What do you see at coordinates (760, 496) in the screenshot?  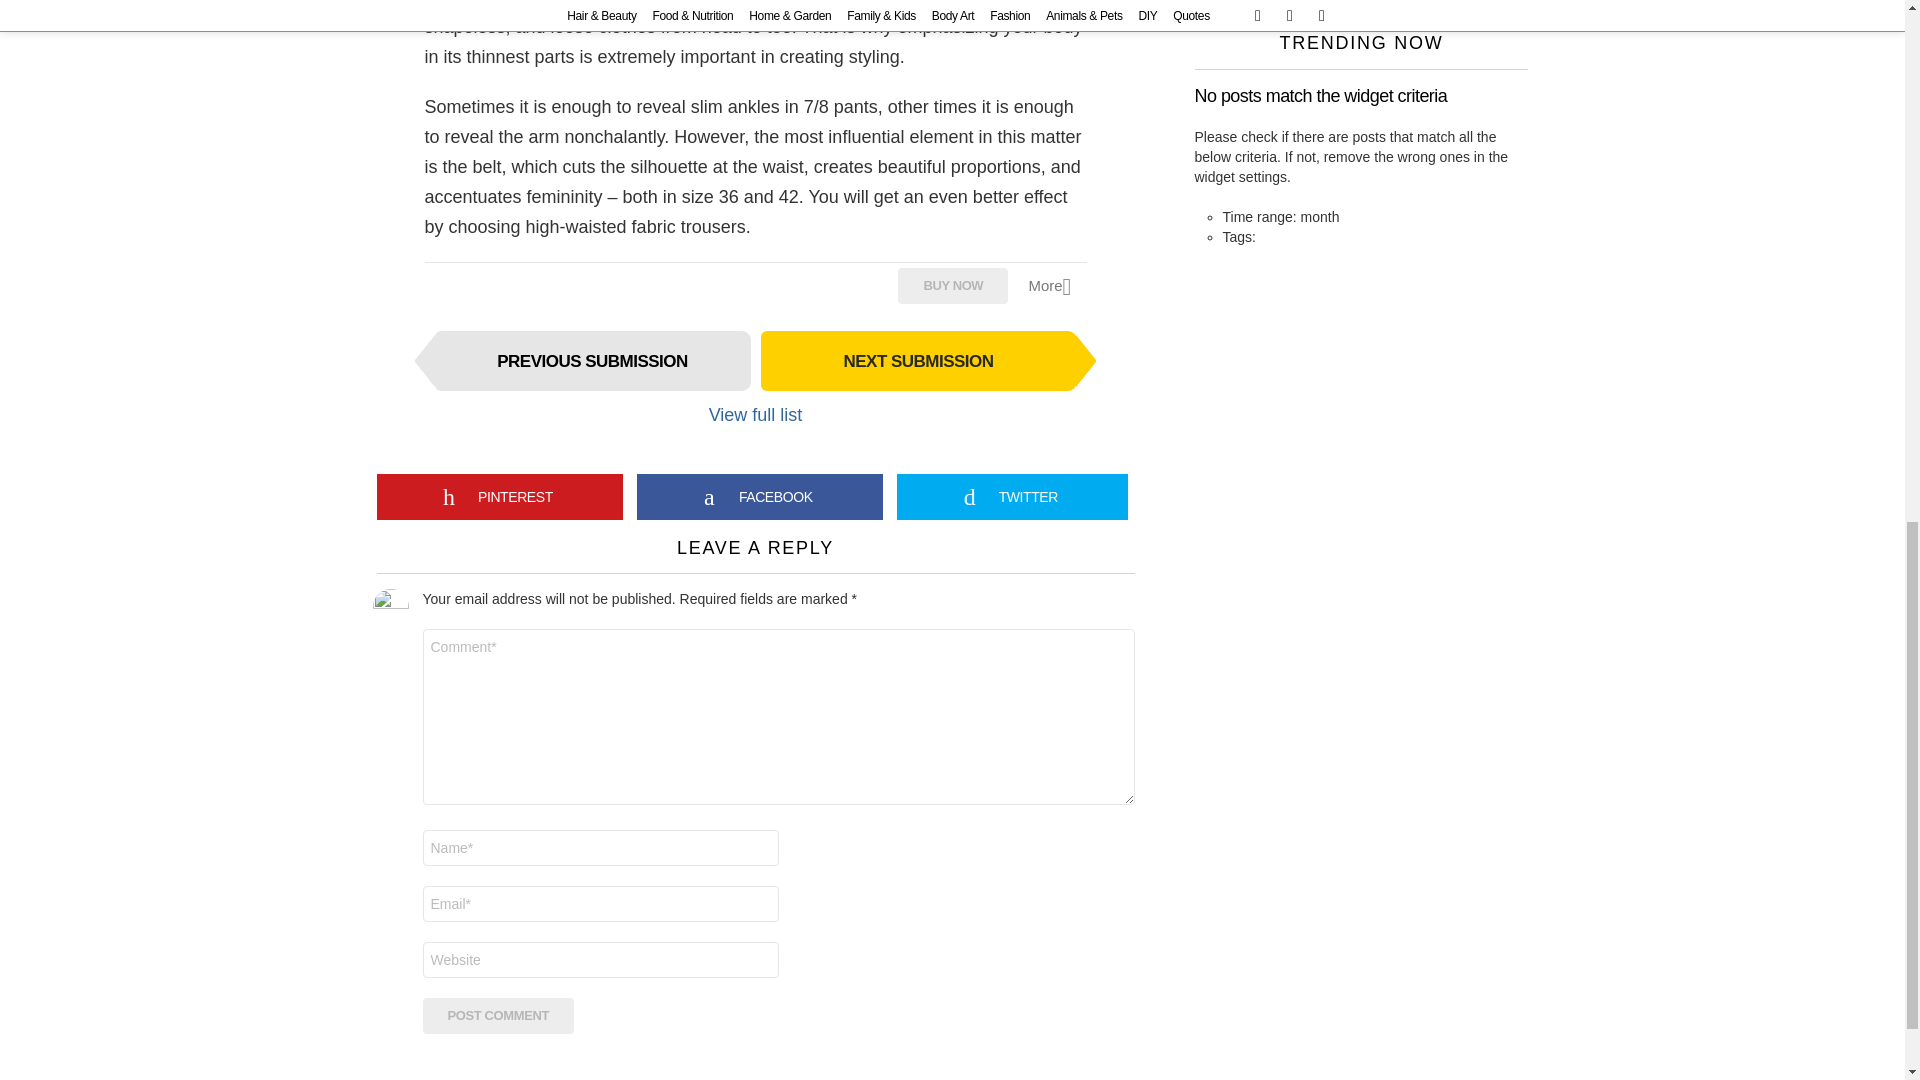 I see `Share on Facebook` at bounding box center [760, 496].